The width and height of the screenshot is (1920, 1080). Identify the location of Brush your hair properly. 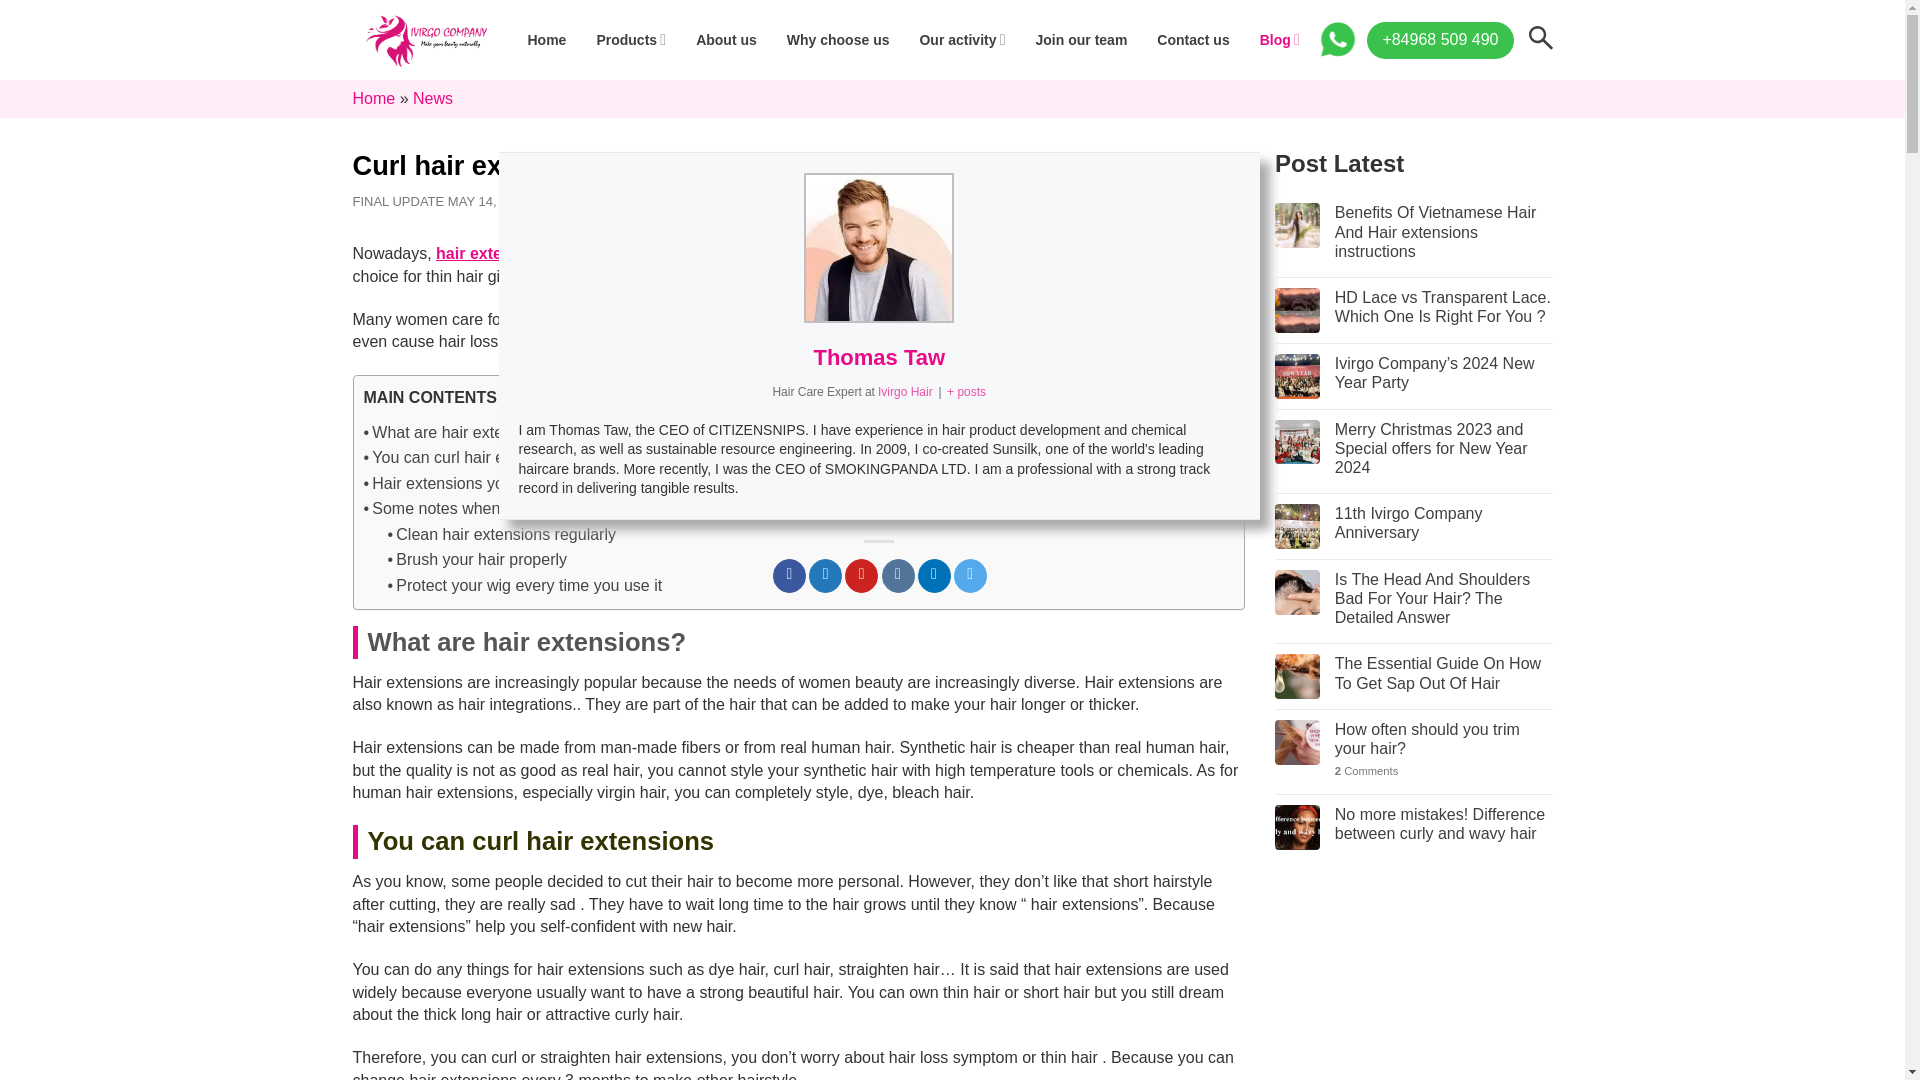
(478, 560).